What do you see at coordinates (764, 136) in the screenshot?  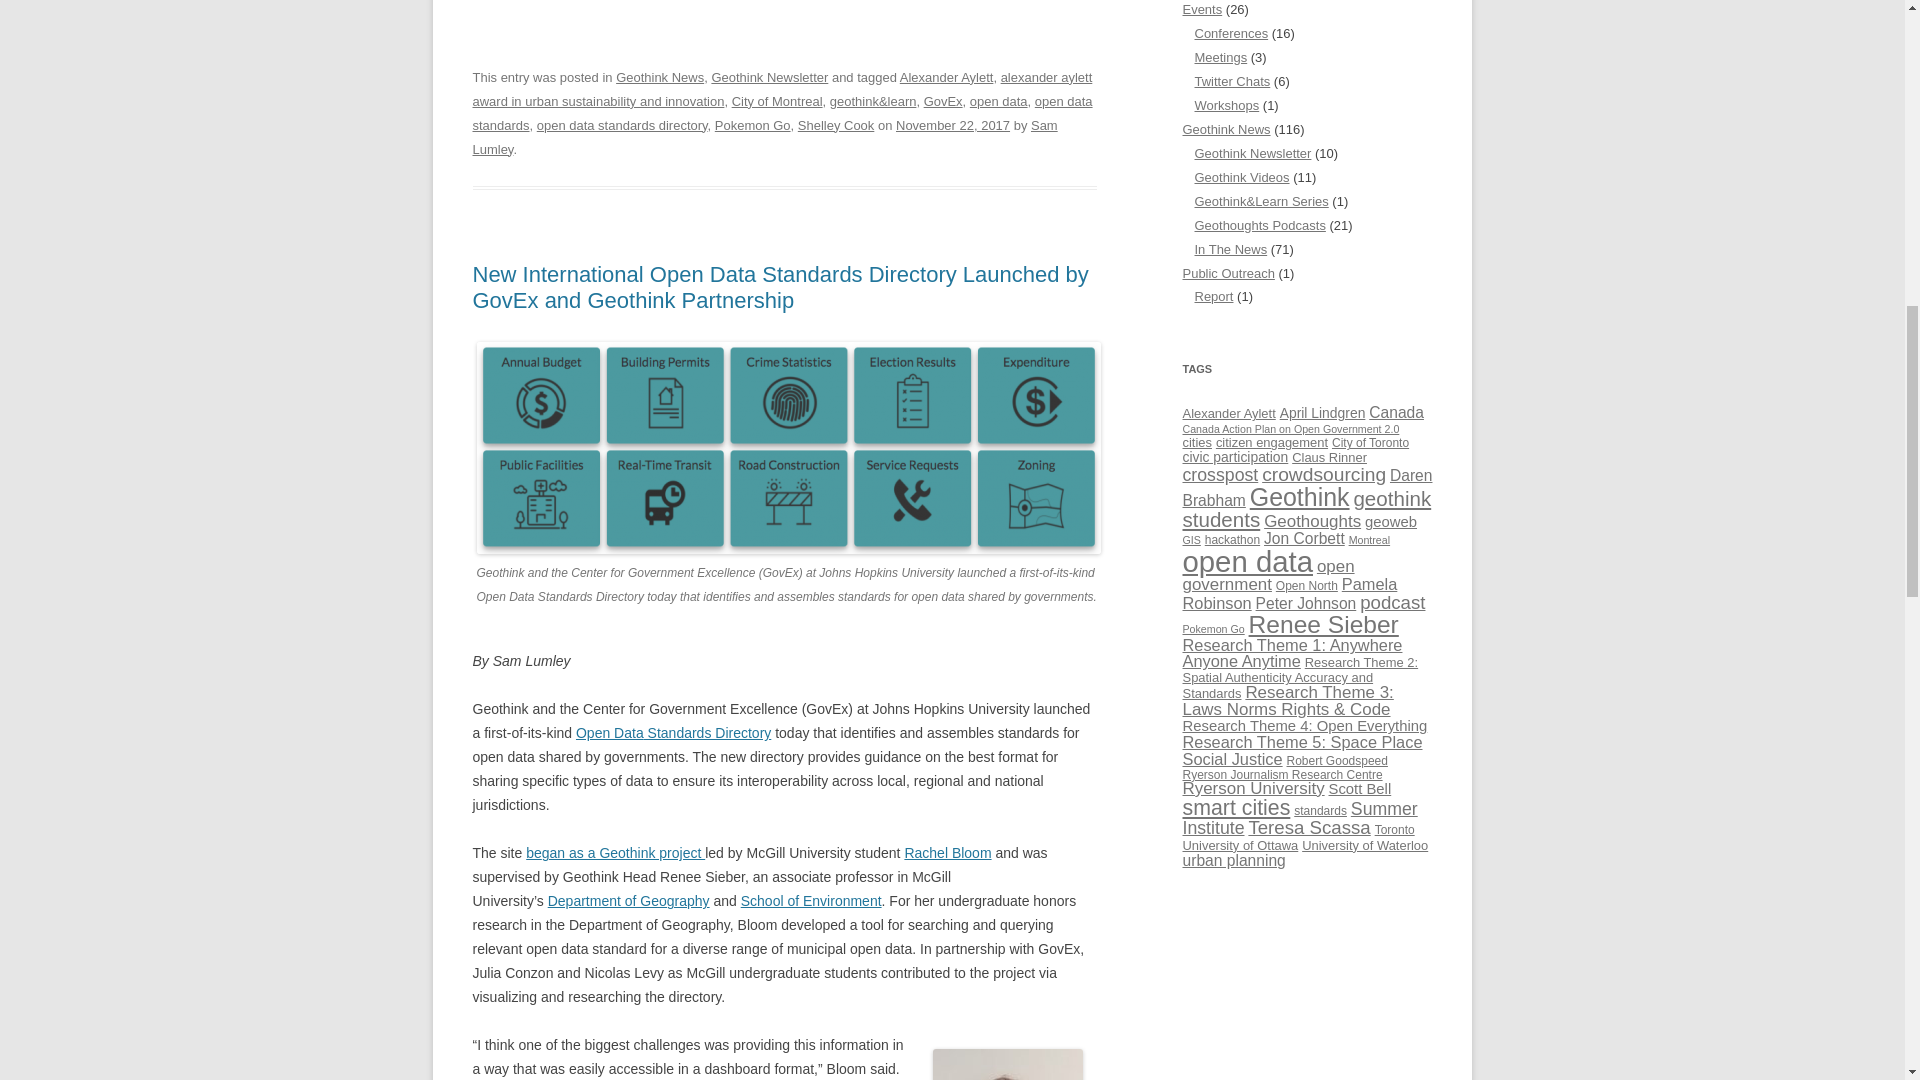 I see `View all posts by Sam Lumley` at bounding box center [764, 136].